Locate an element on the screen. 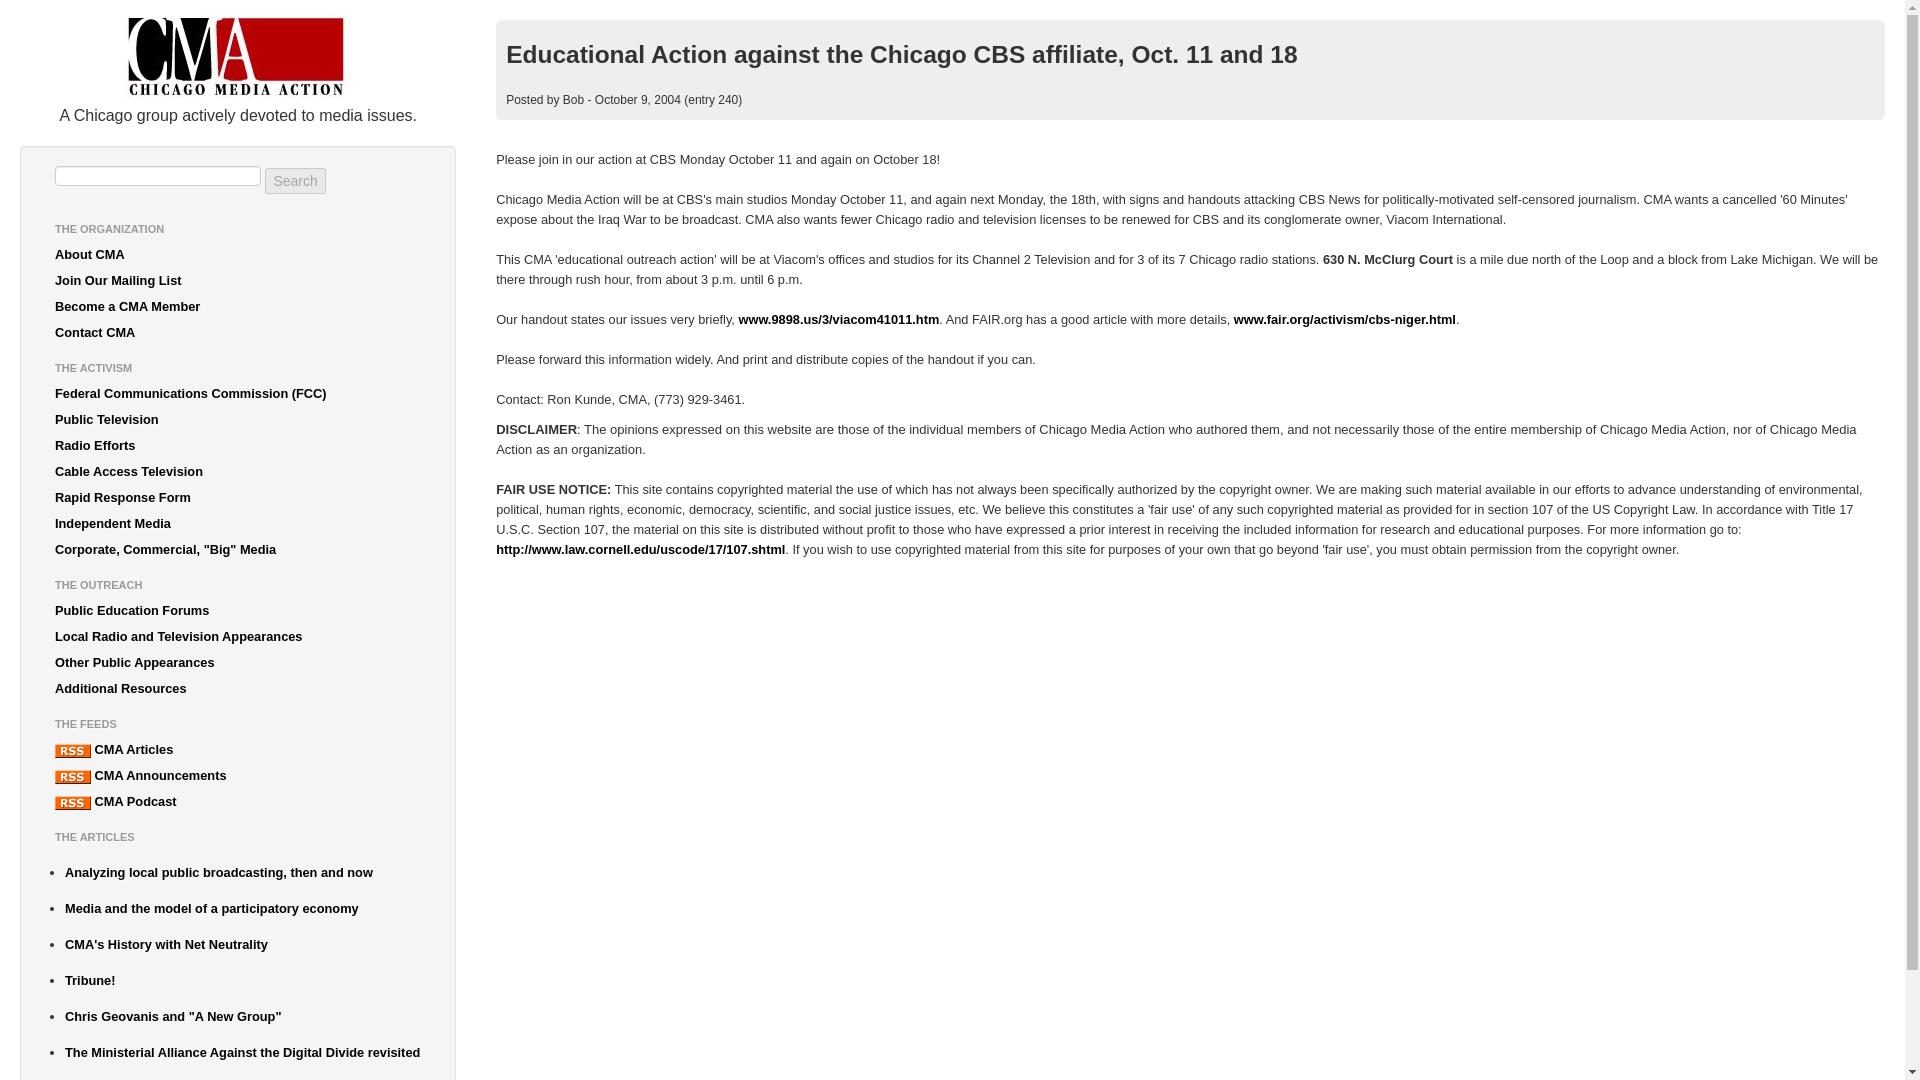 Image resolution: width=1920 pixels, height=1080 pixels. Cable Access Television is located at coordinates (238, 472).